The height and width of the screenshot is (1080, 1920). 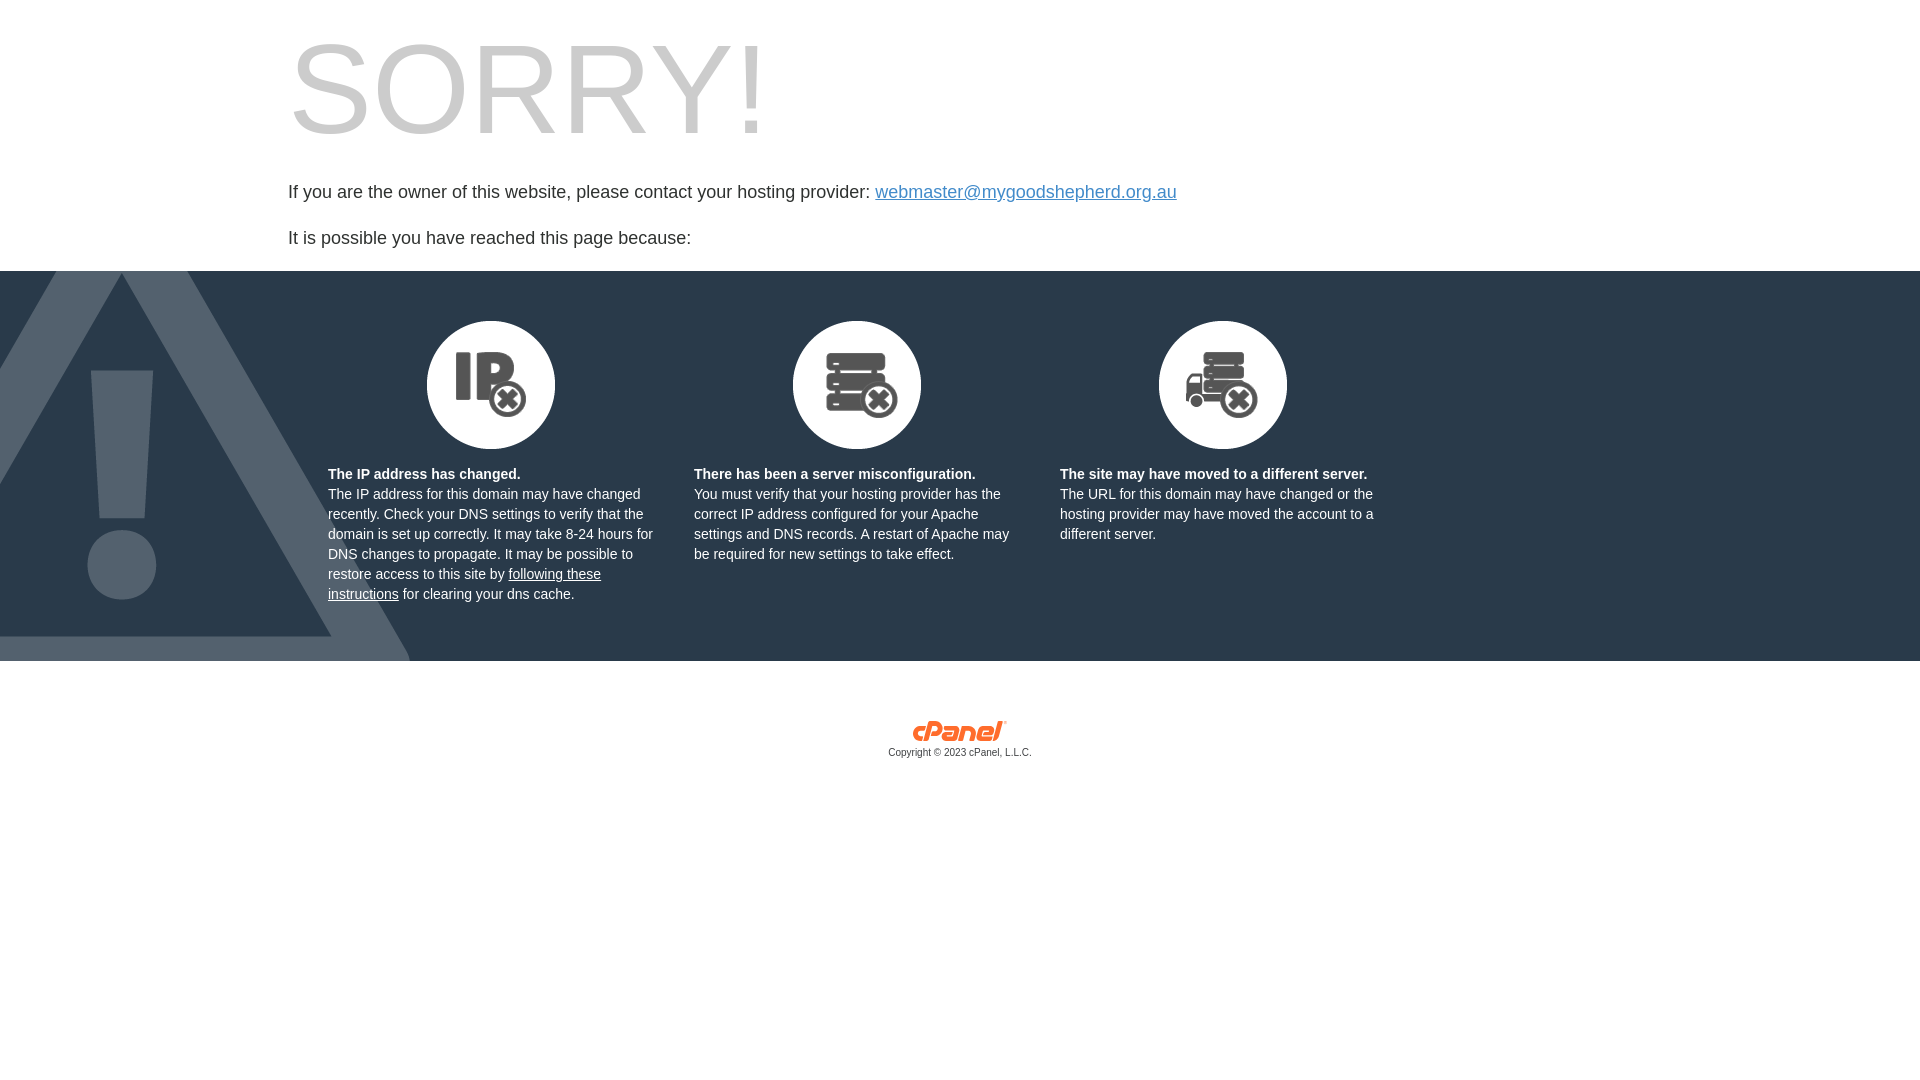 I want to click on webmaster@mygoodshepherd.org.au, so click(x=1026, y=192).